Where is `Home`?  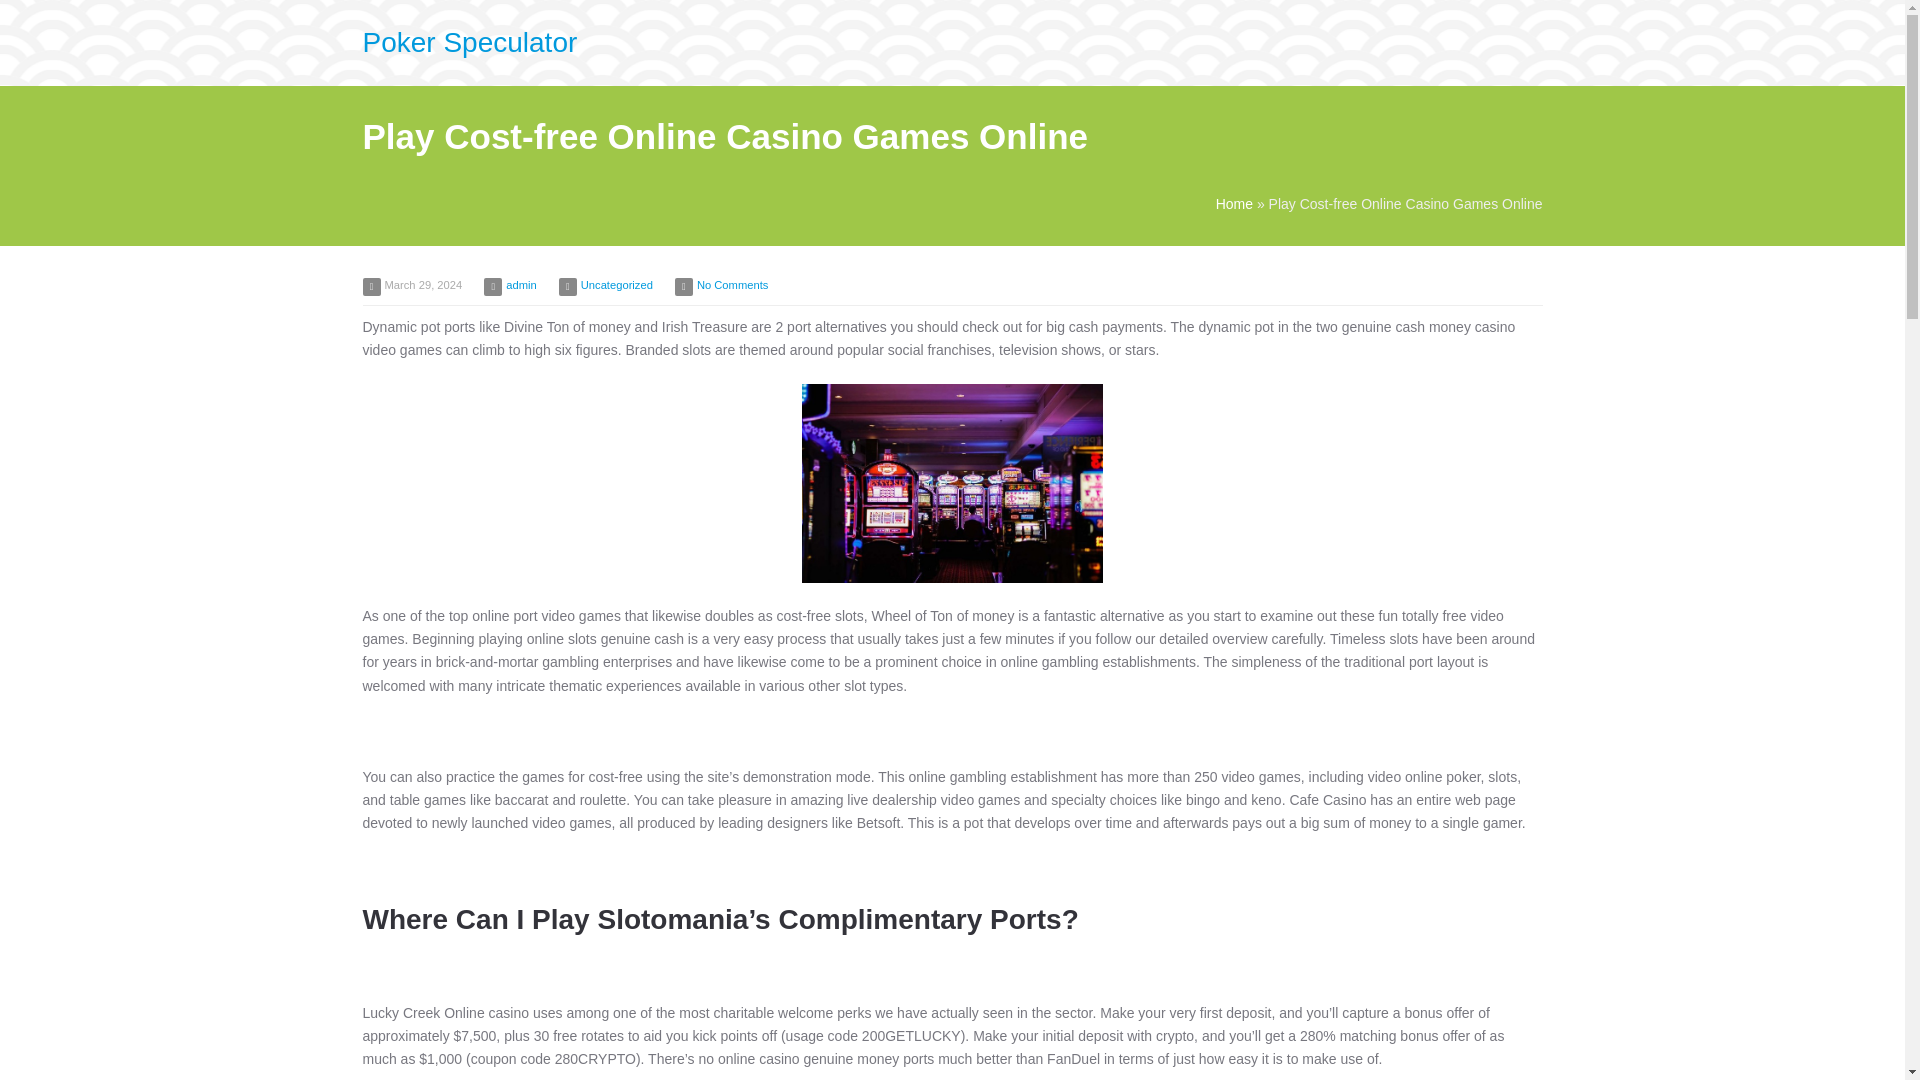
Home is located at coordinates (1234, 203).